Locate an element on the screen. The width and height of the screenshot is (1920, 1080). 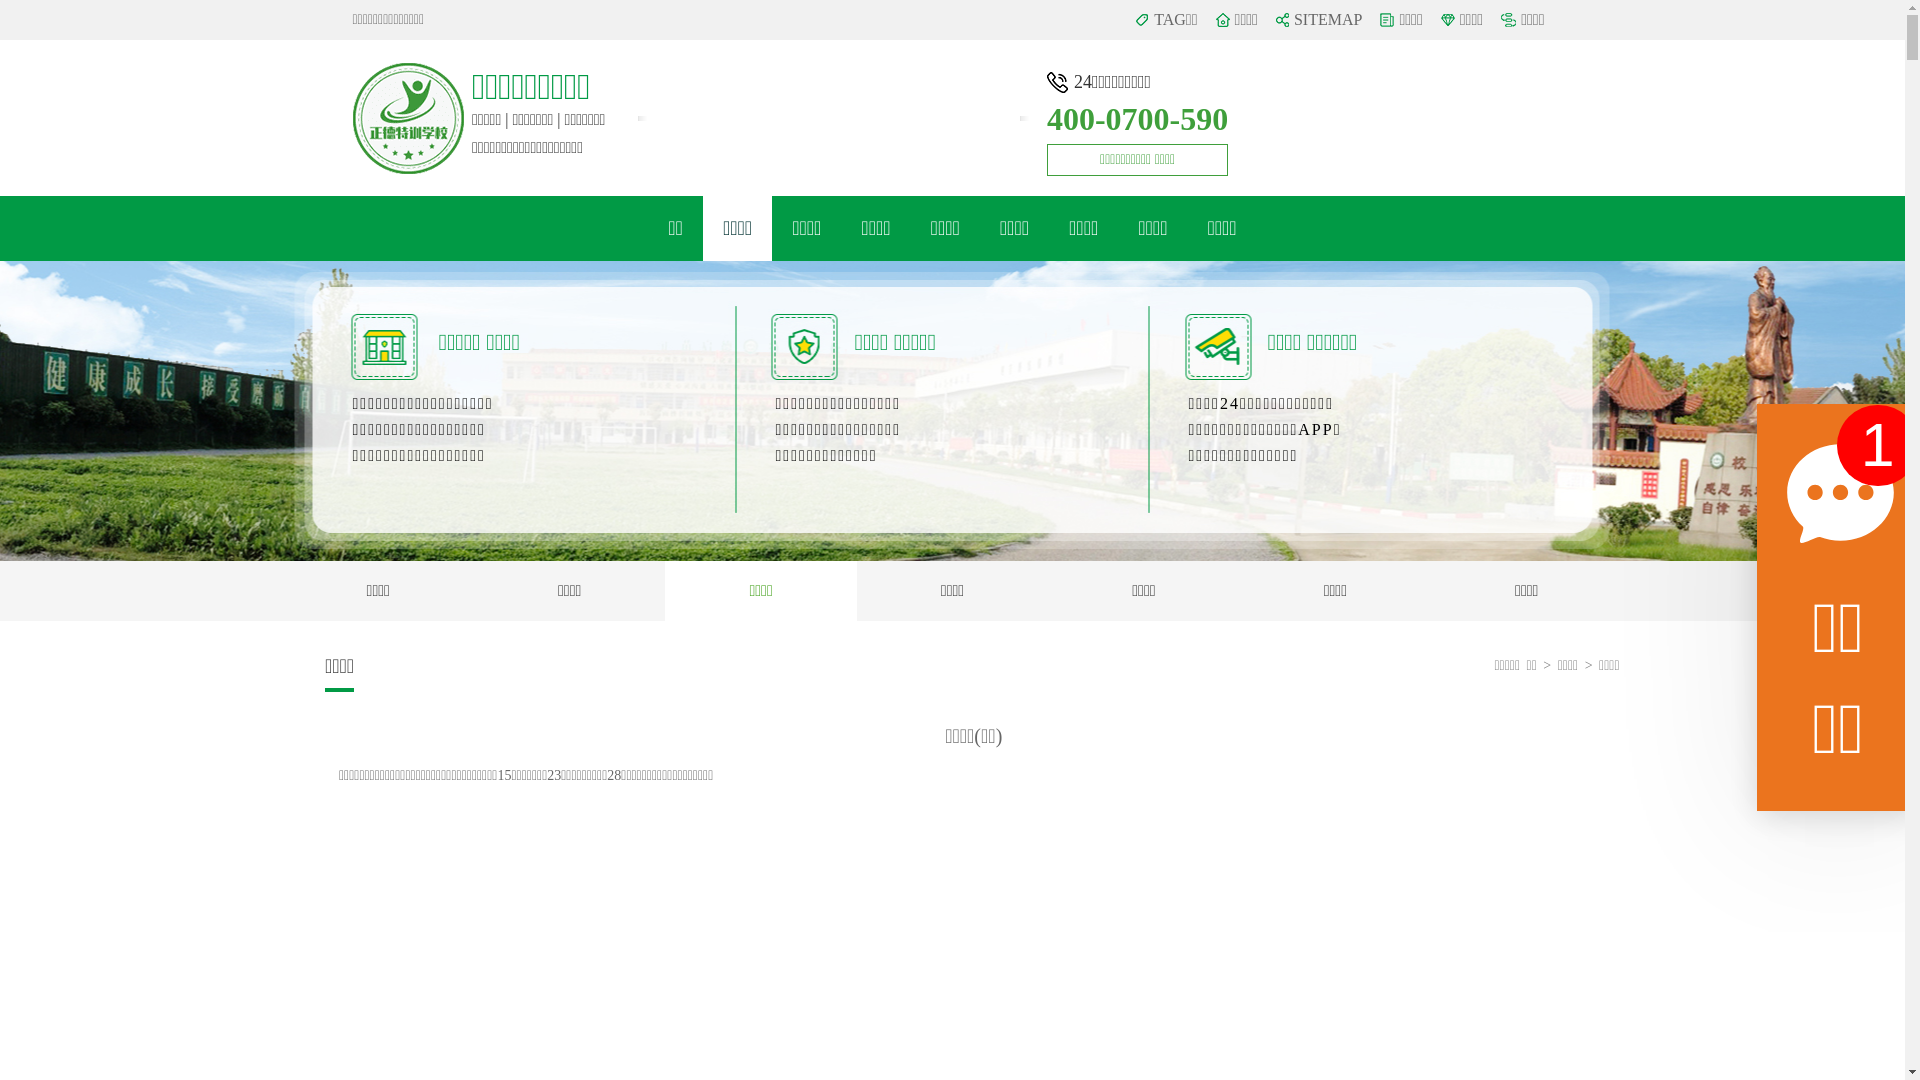
1 is located at coordinates (1878, 446).